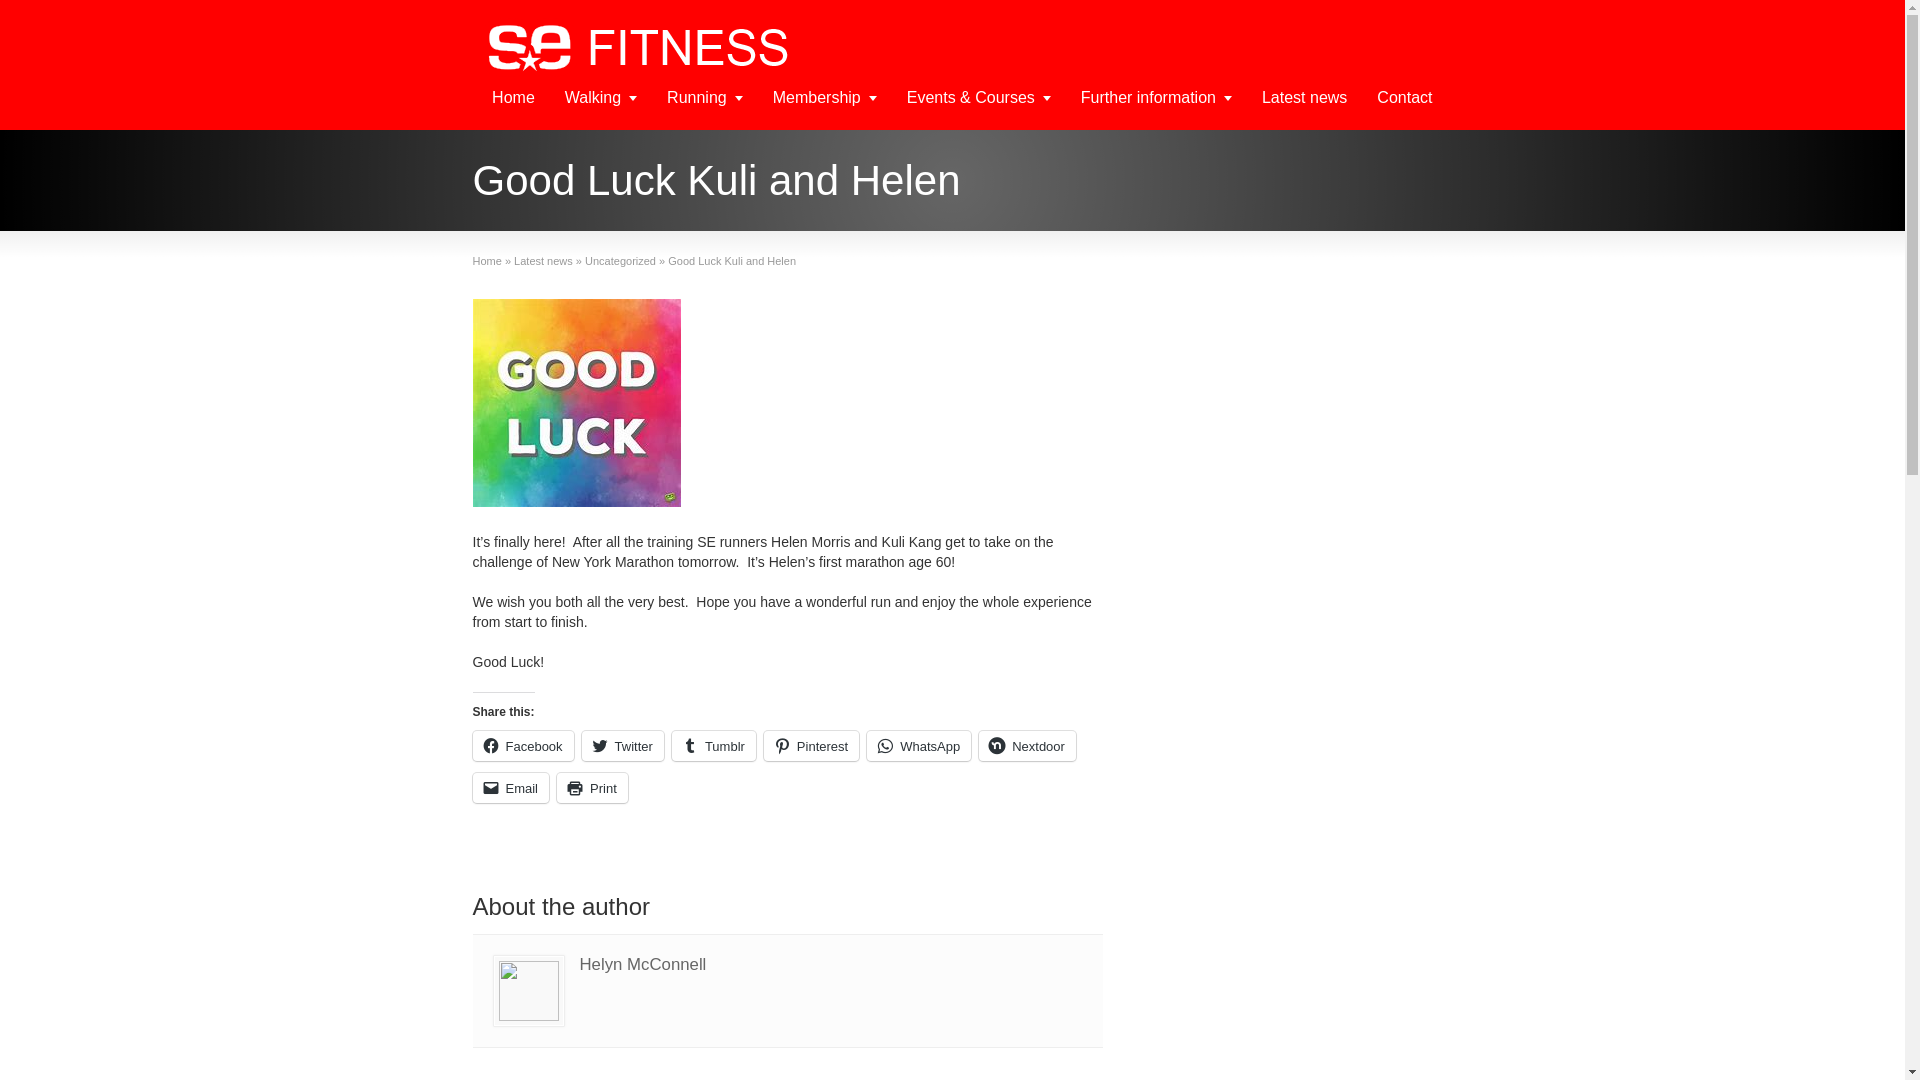 The height and width of the screenshot is (1080, 1920). Describe the element at coordinates (543, 260) in the screenshot. I see `Latest news` at that location.